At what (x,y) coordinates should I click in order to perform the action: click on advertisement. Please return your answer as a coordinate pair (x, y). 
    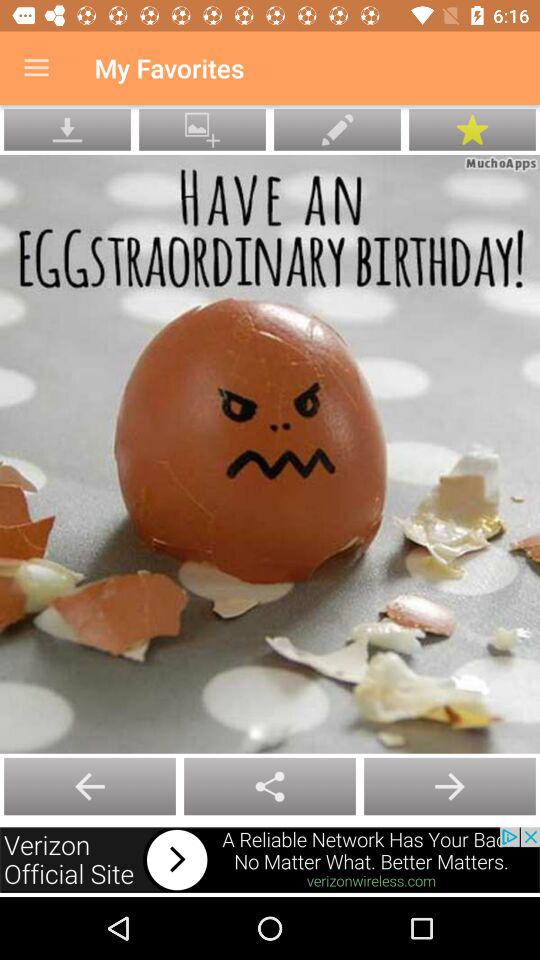
    Looking at the image, I should click on (270, 860).